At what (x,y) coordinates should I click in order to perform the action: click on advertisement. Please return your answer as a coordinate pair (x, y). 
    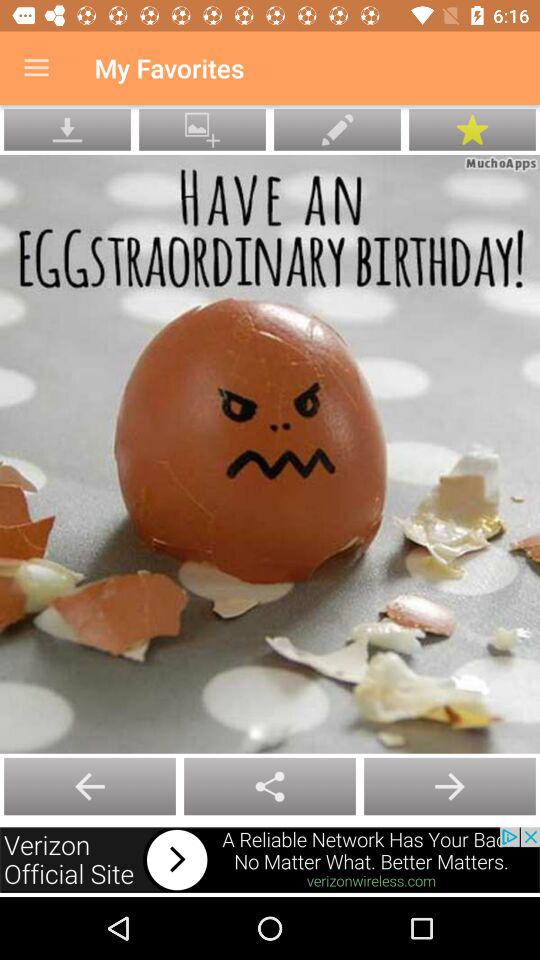
    Looking at the image, I should click on (270, 860).